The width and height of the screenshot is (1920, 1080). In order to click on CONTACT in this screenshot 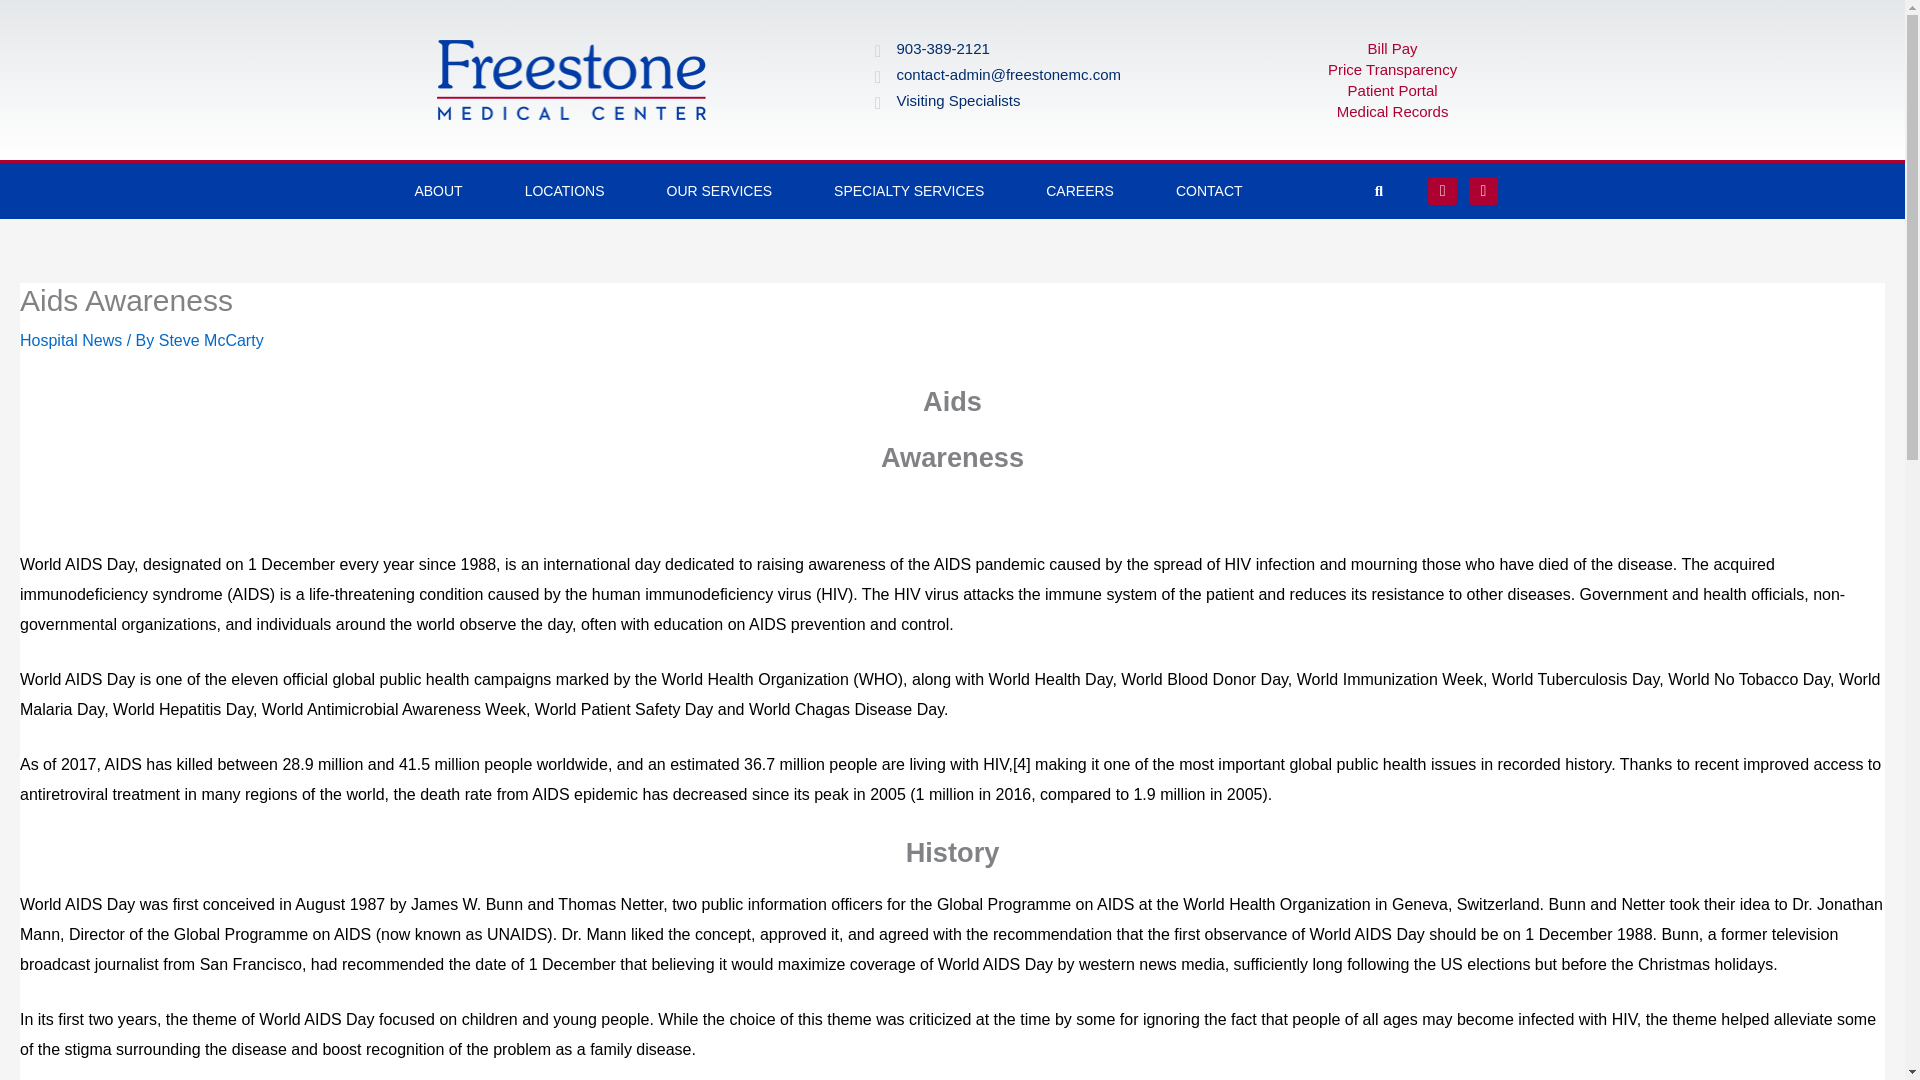, I will do `click(1209, 191)`.